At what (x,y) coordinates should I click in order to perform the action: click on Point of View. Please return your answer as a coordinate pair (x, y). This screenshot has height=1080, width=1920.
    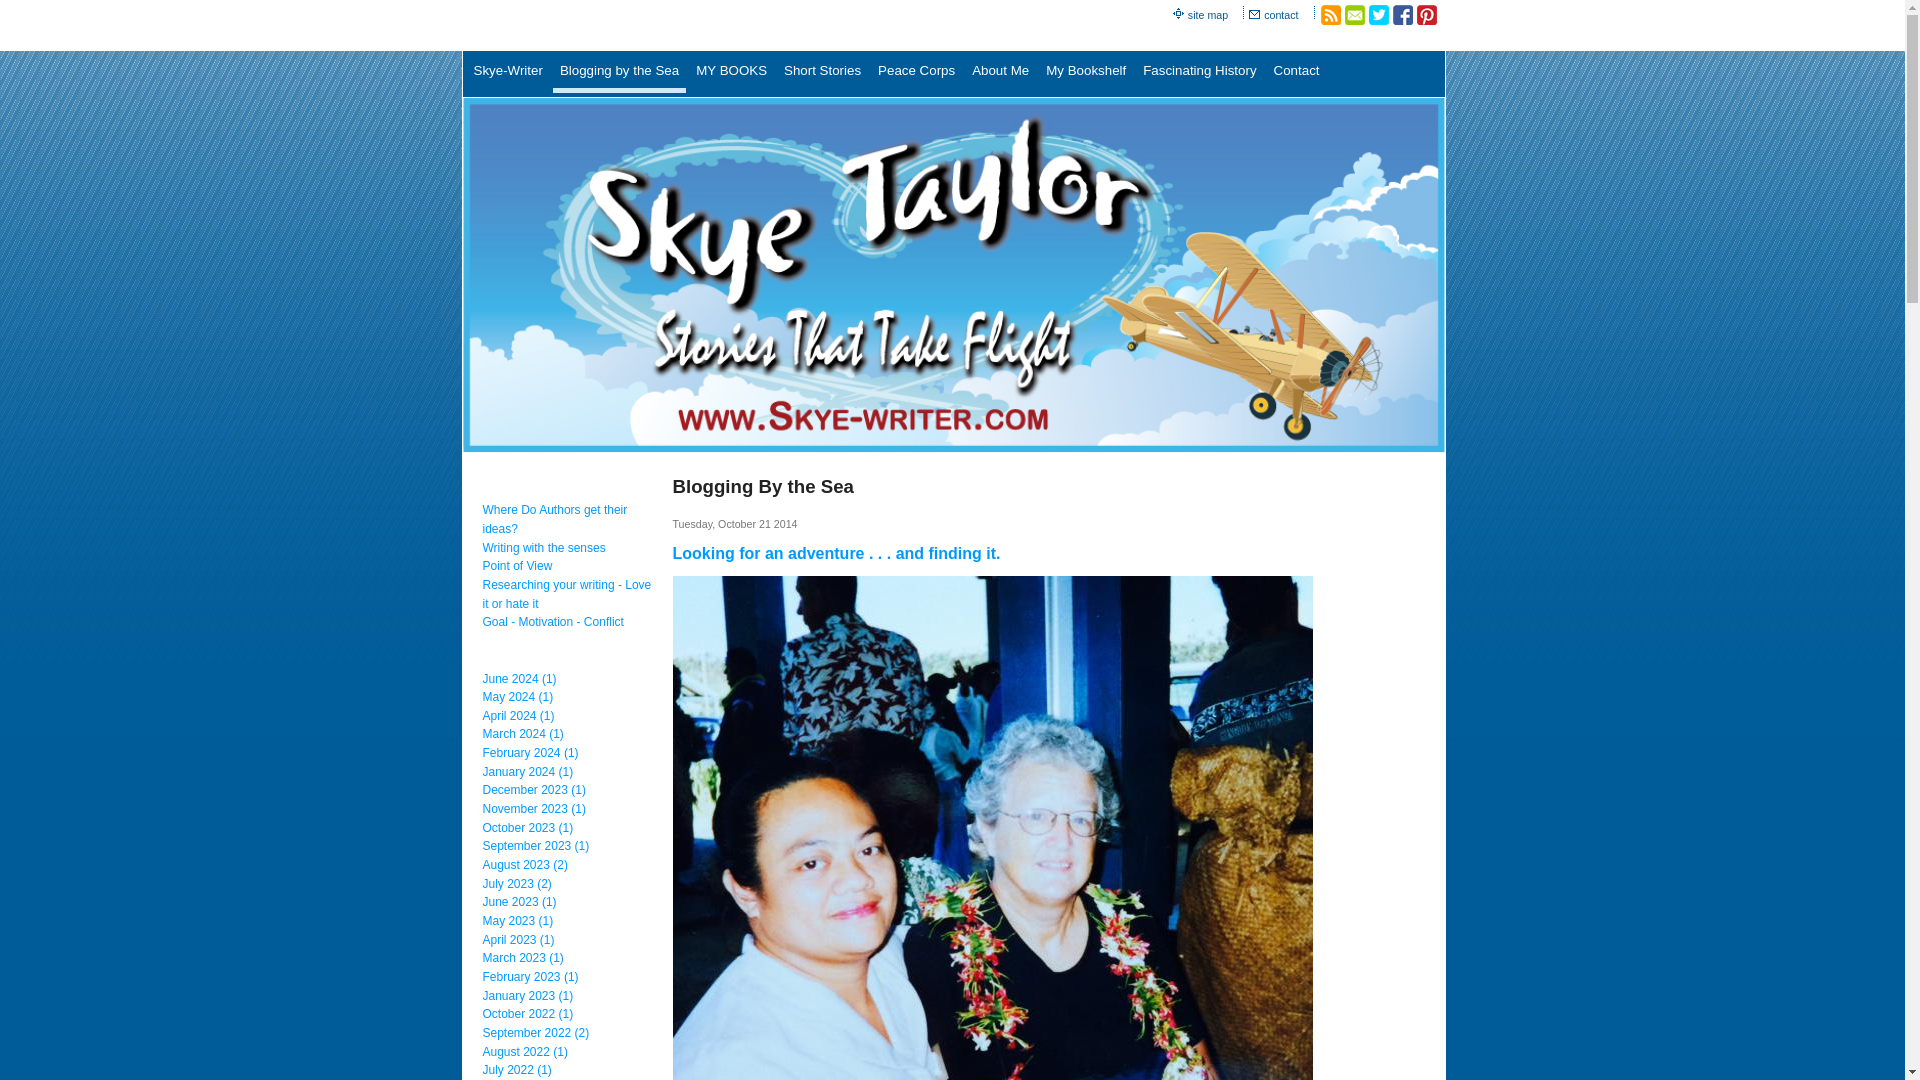
    Looking at the image, I should click on (516, 566).